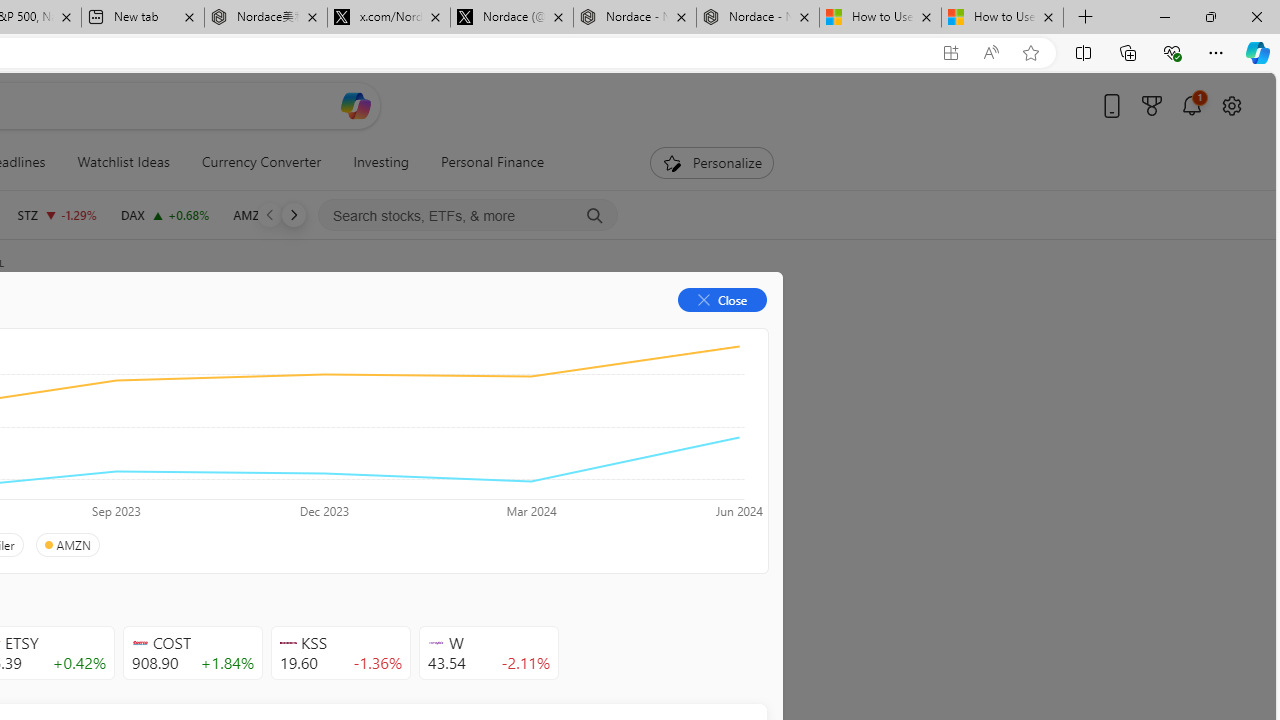 This screenshot has width=1280, height=720. What do you see at coordinates (305, 332) in the screenshot?
I see `Analysis` at bounding box center [305, 332].